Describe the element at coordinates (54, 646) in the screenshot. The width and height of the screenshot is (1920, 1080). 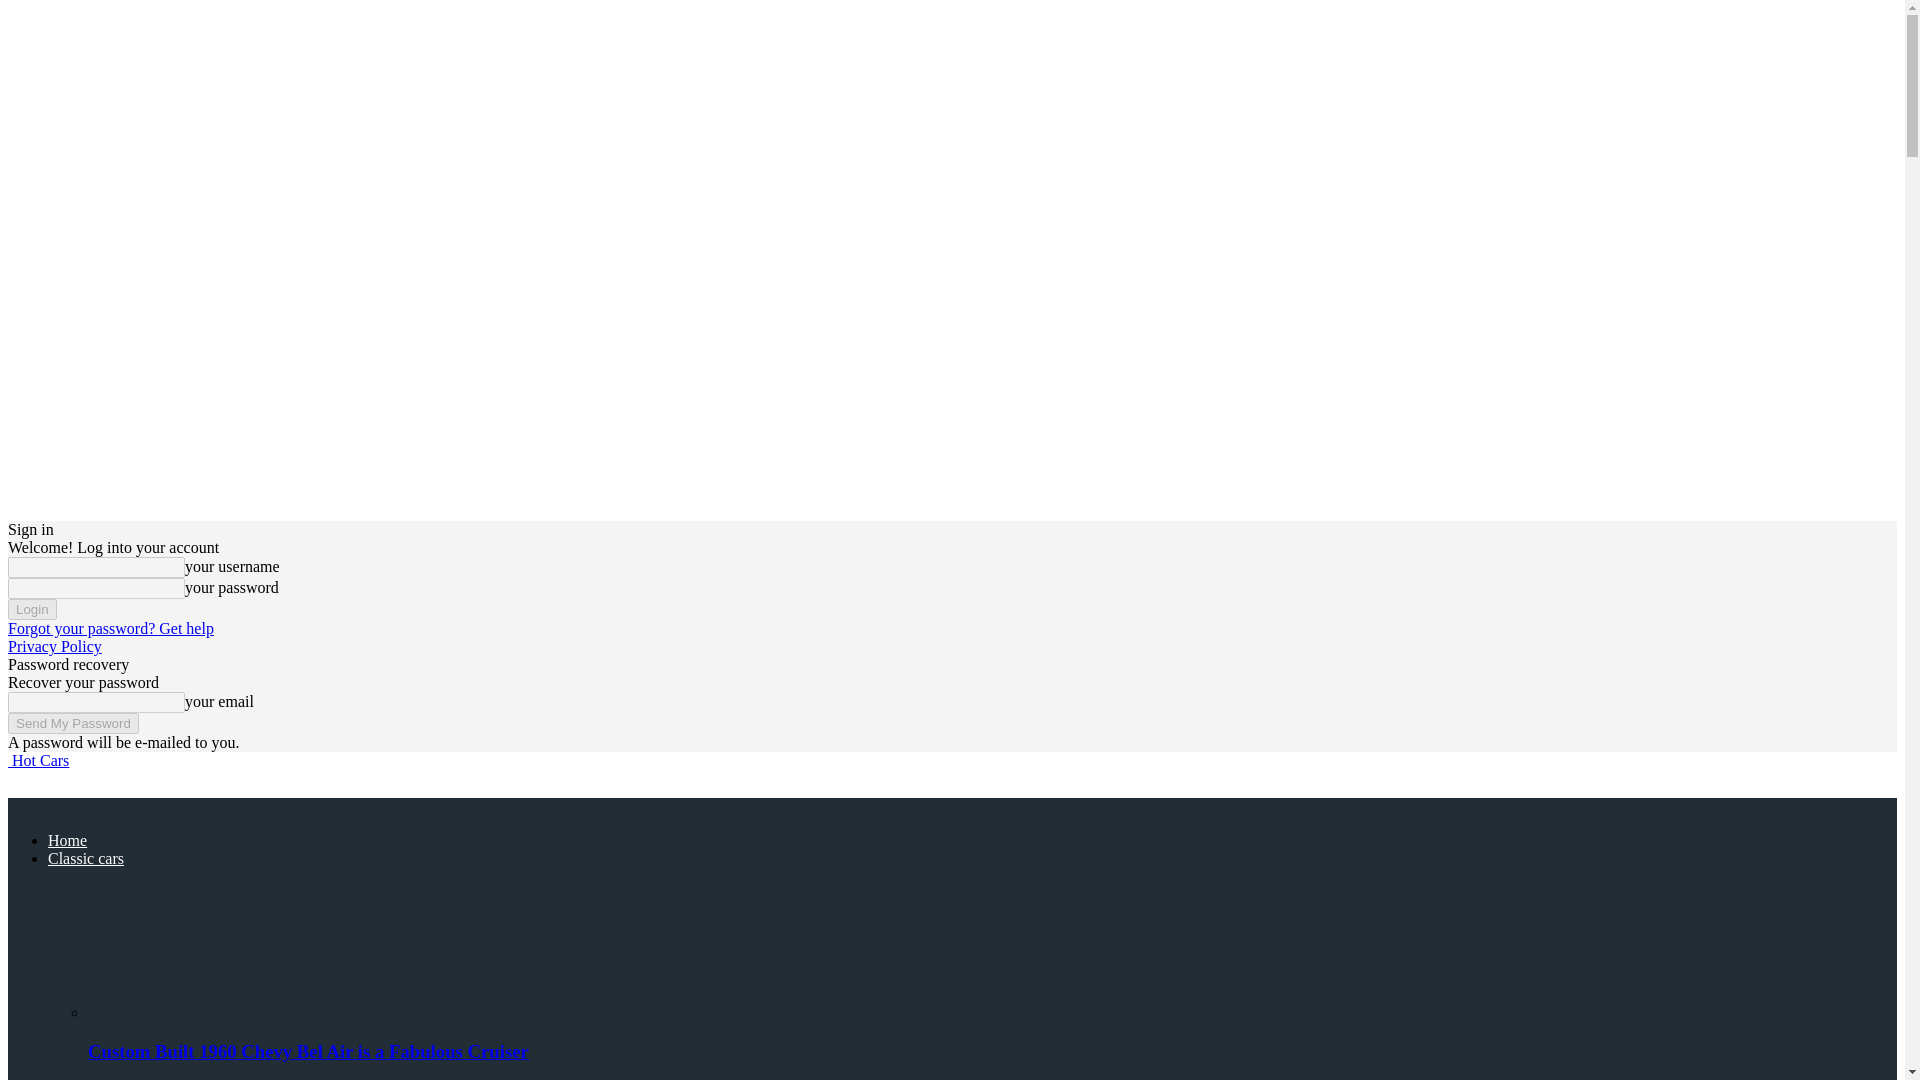
I see `Privacy Policy` at that location.